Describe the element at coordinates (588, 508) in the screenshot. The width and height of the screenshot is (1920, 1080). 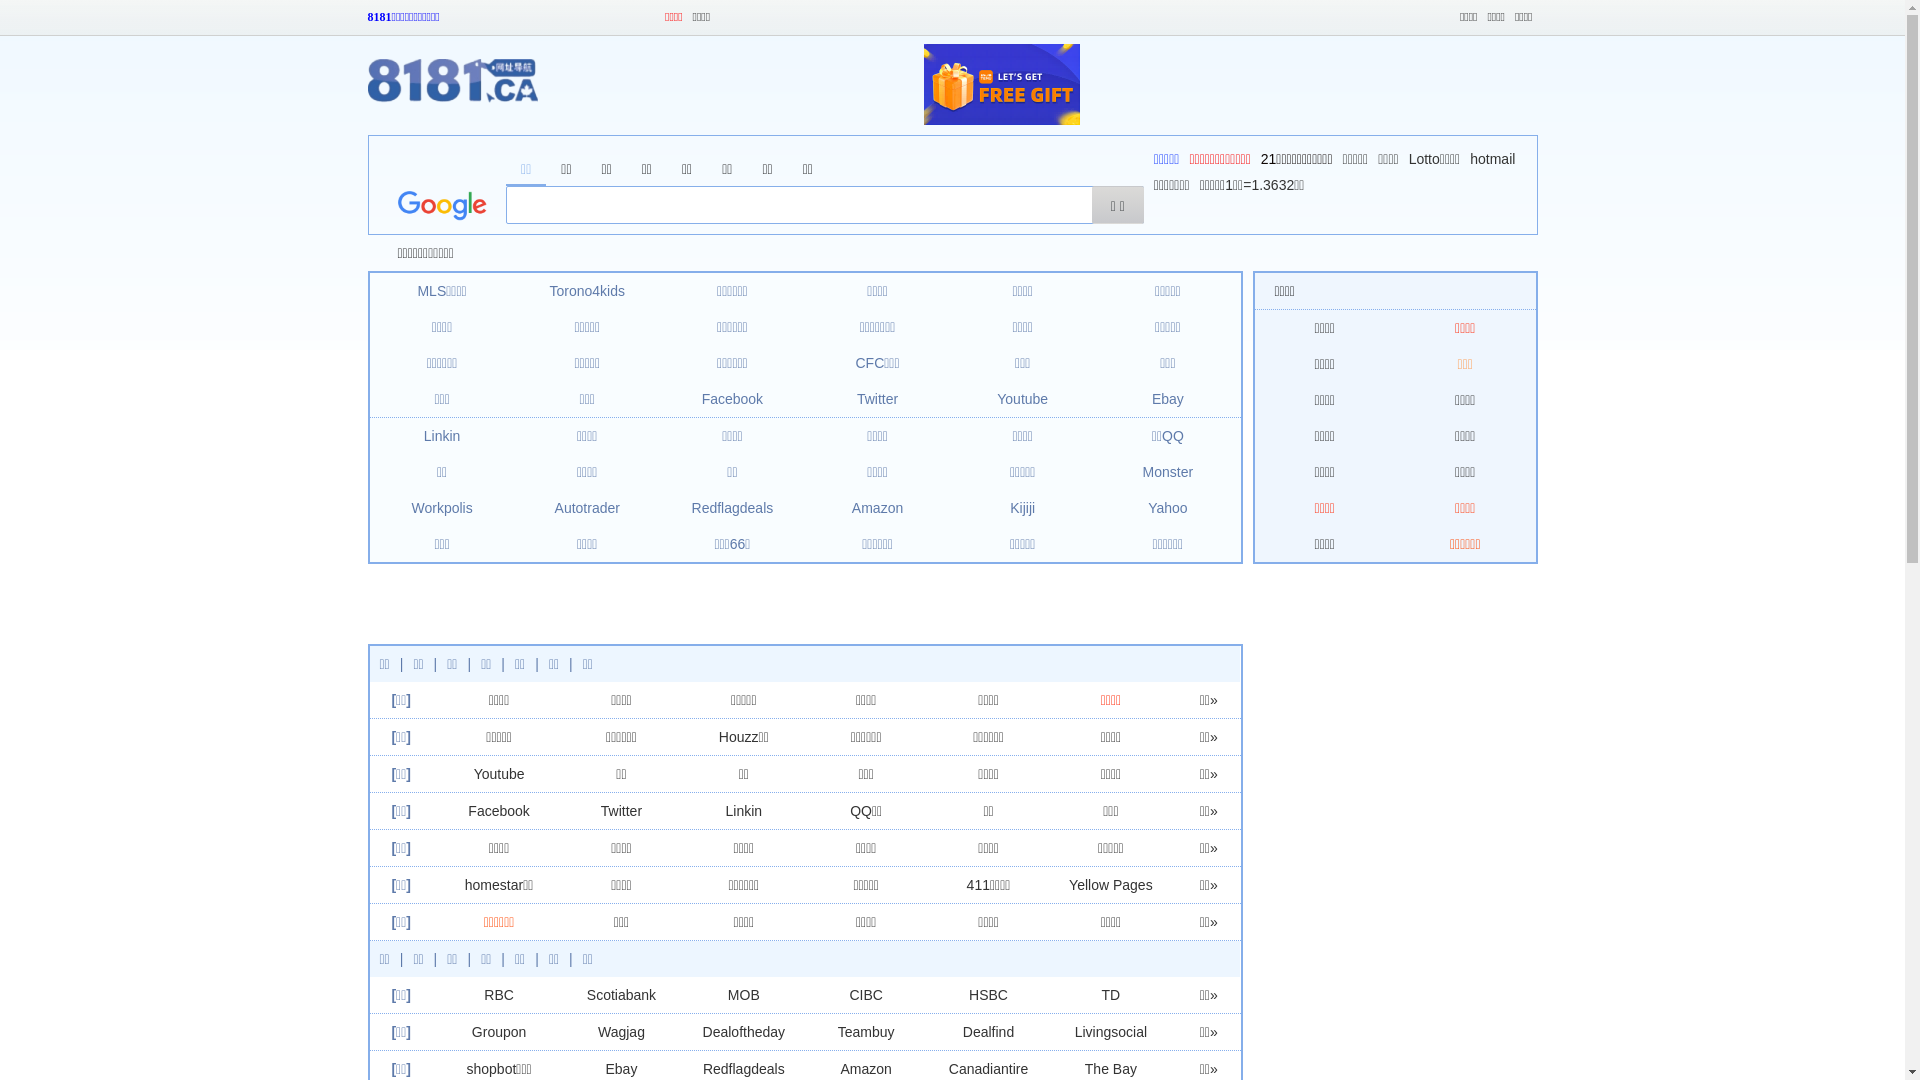
I see `Autotrader` at that location.